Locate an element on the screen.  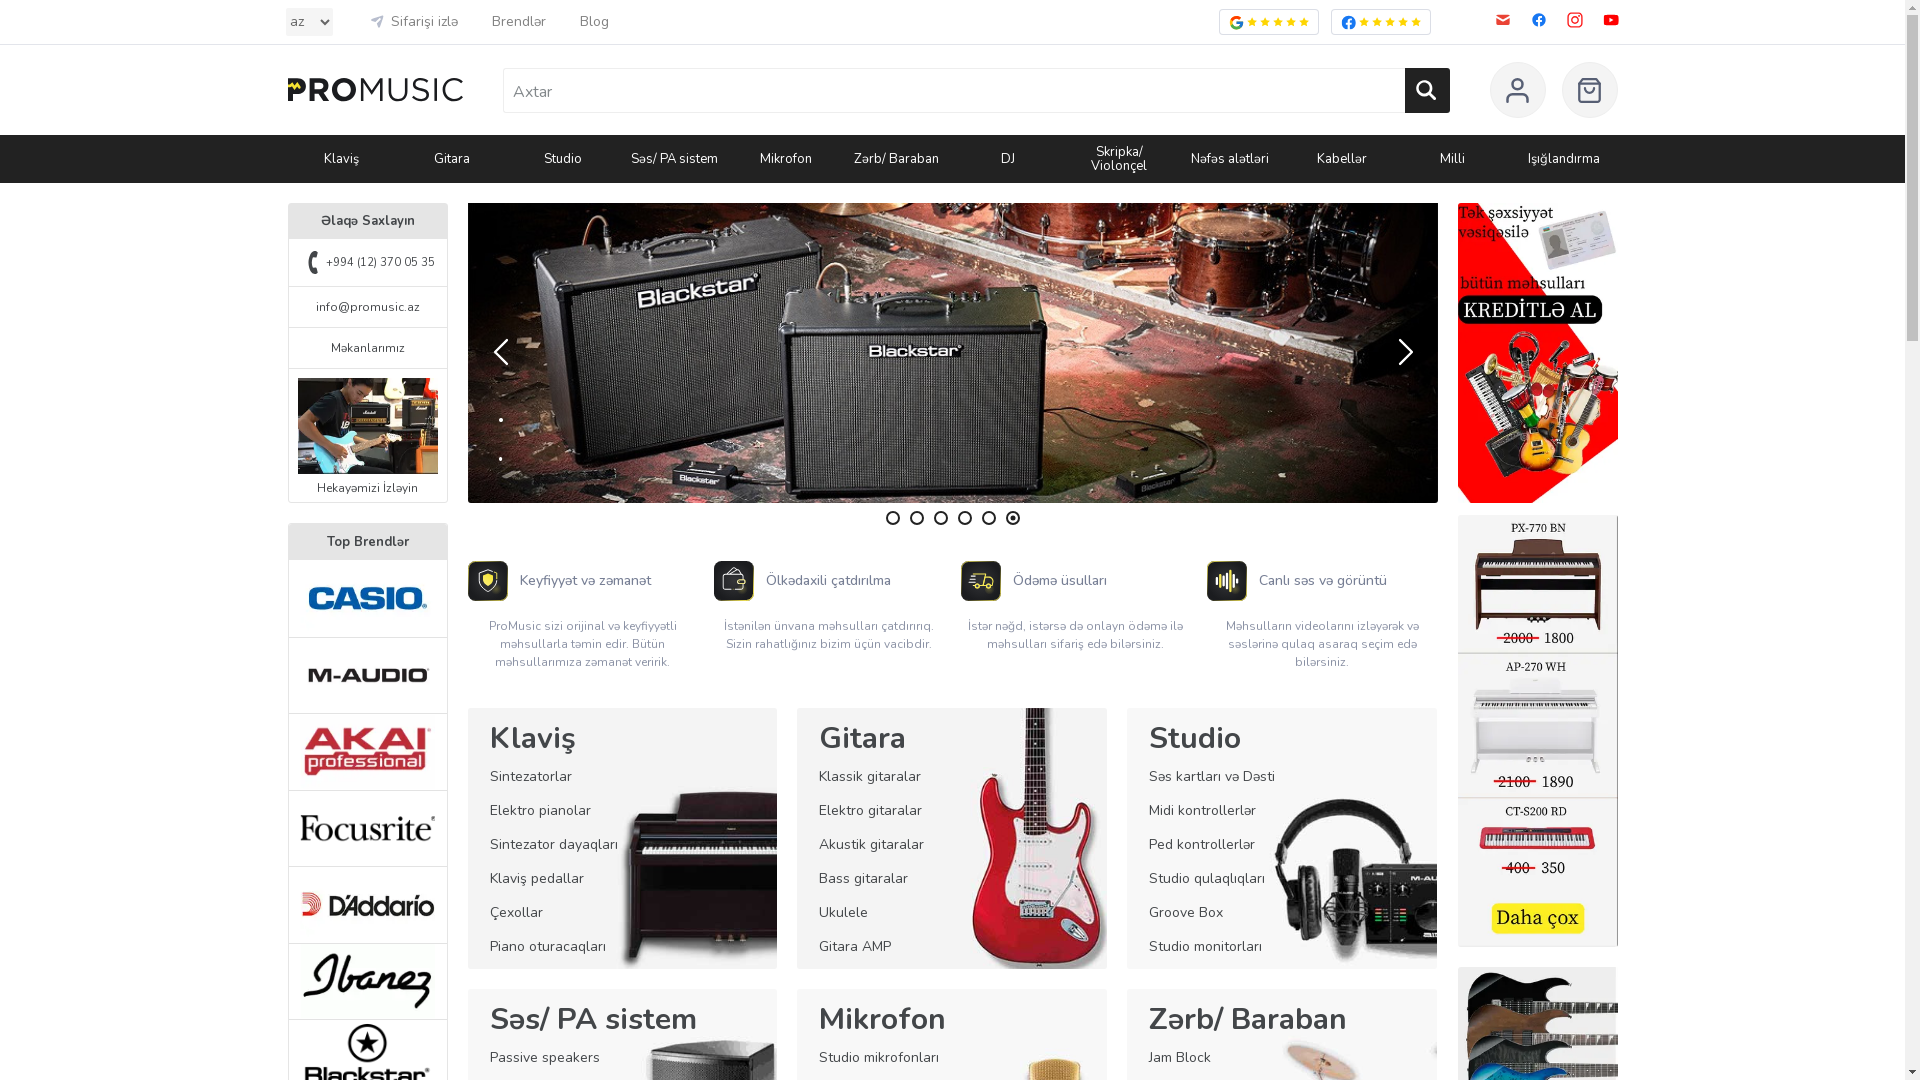
Studio is located at coordinates (1195, 738).